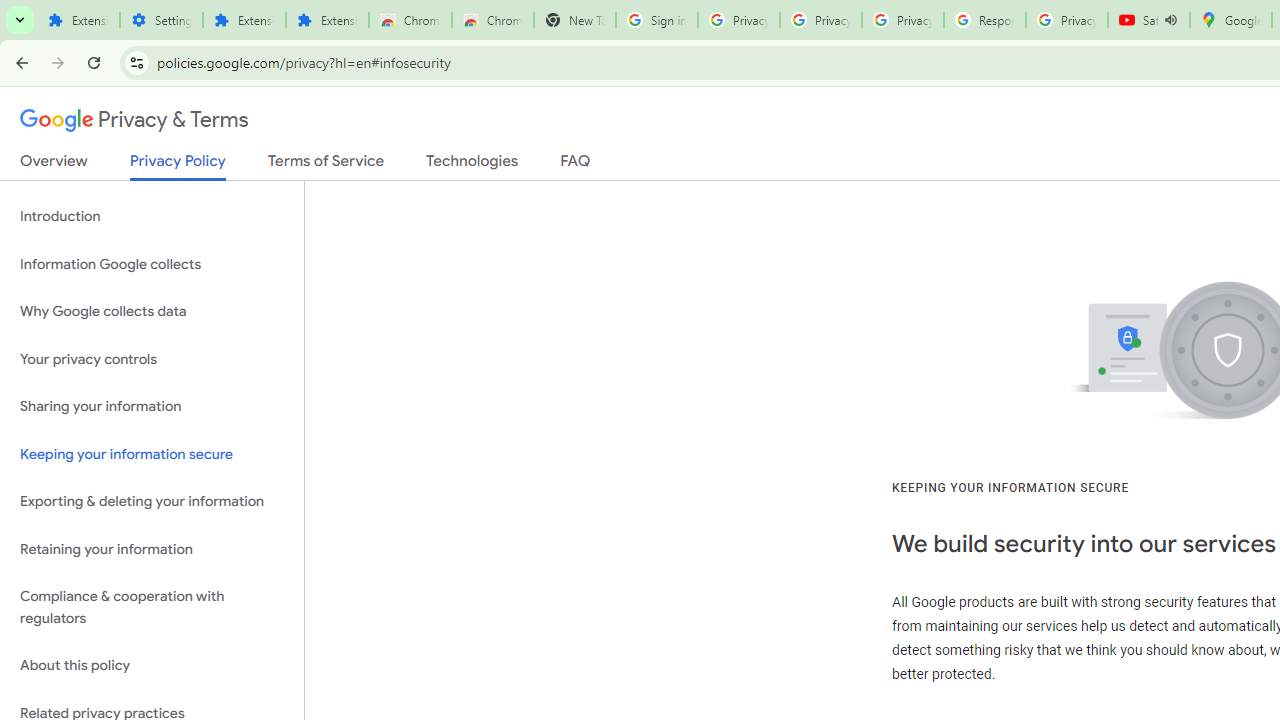 Image resolution: width=1280 pixels, height=720 pixels. Describe the element at coordinates (152, 358) in the screenshot. I see `Your privacy controls` at that location.